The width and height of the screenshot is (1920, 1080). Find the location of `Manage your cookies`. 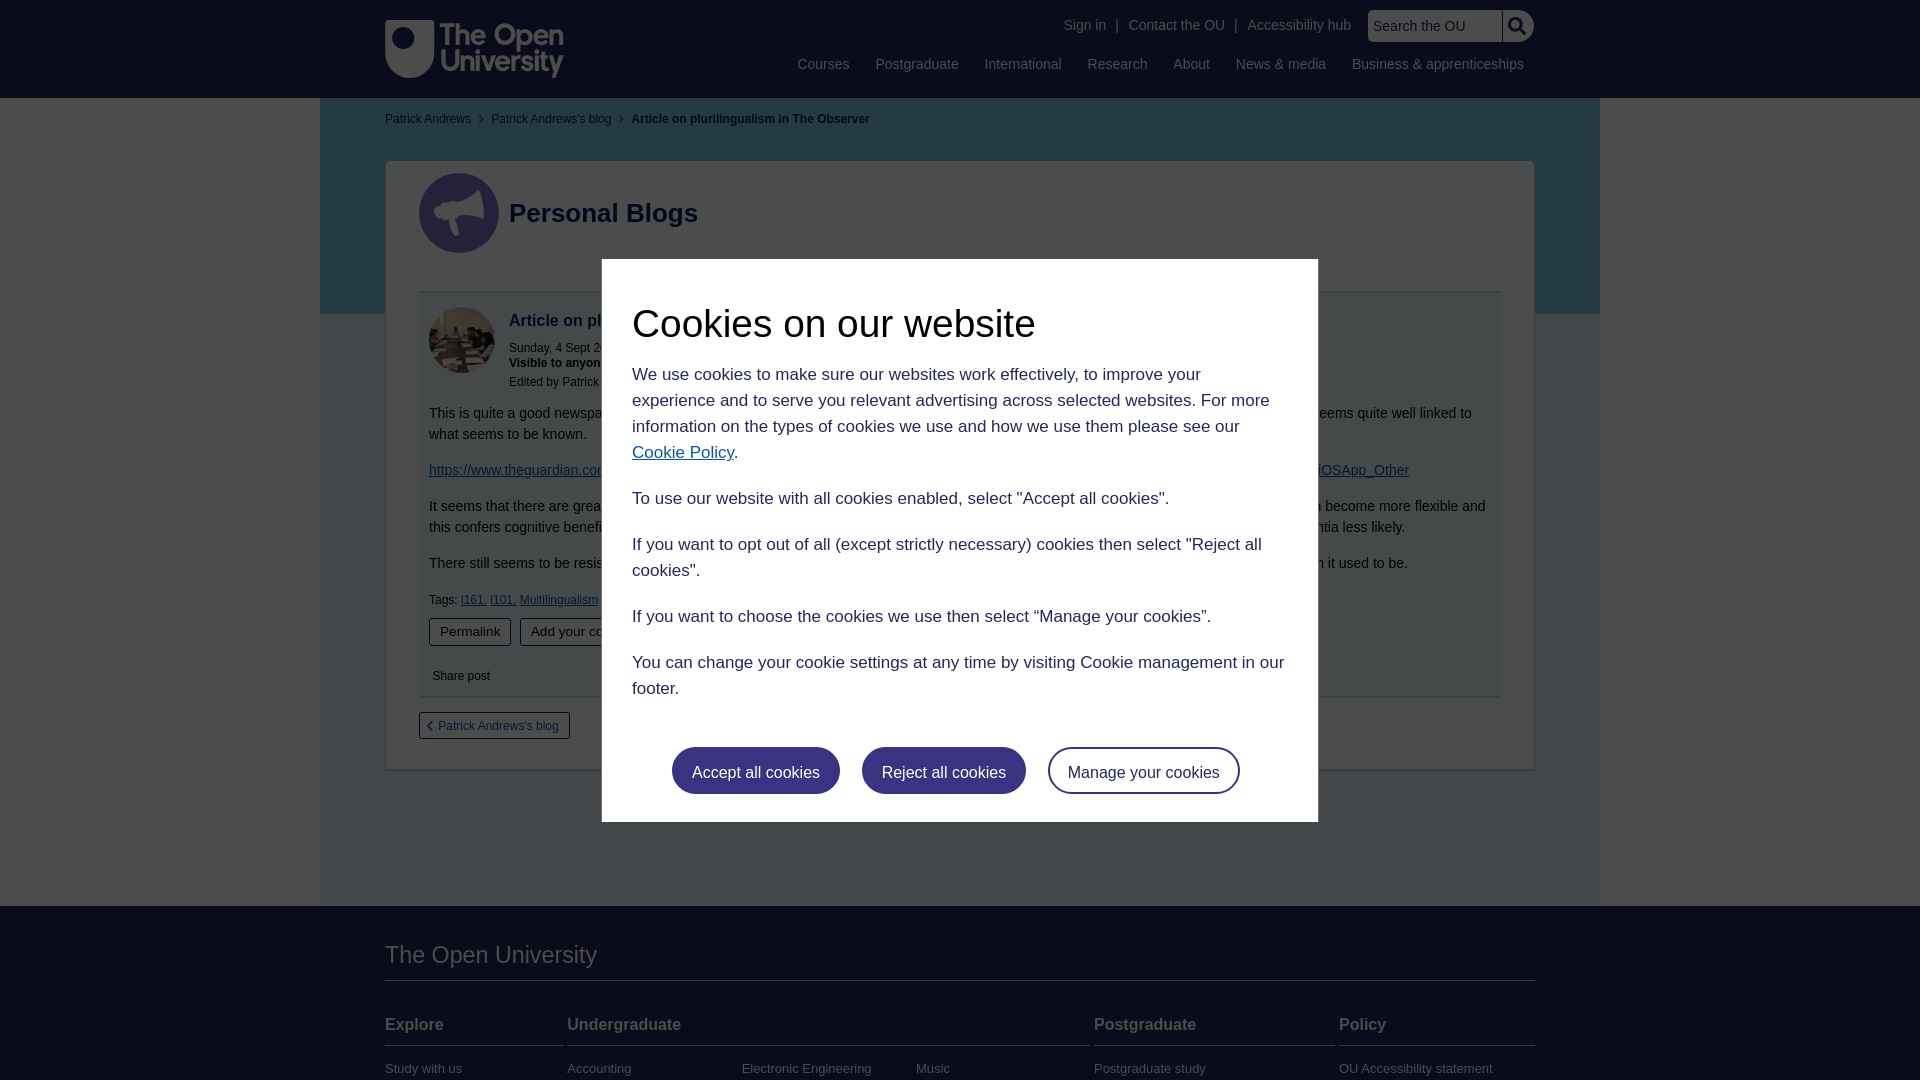

Manage your cookies is located at coordinates (1144, 770).